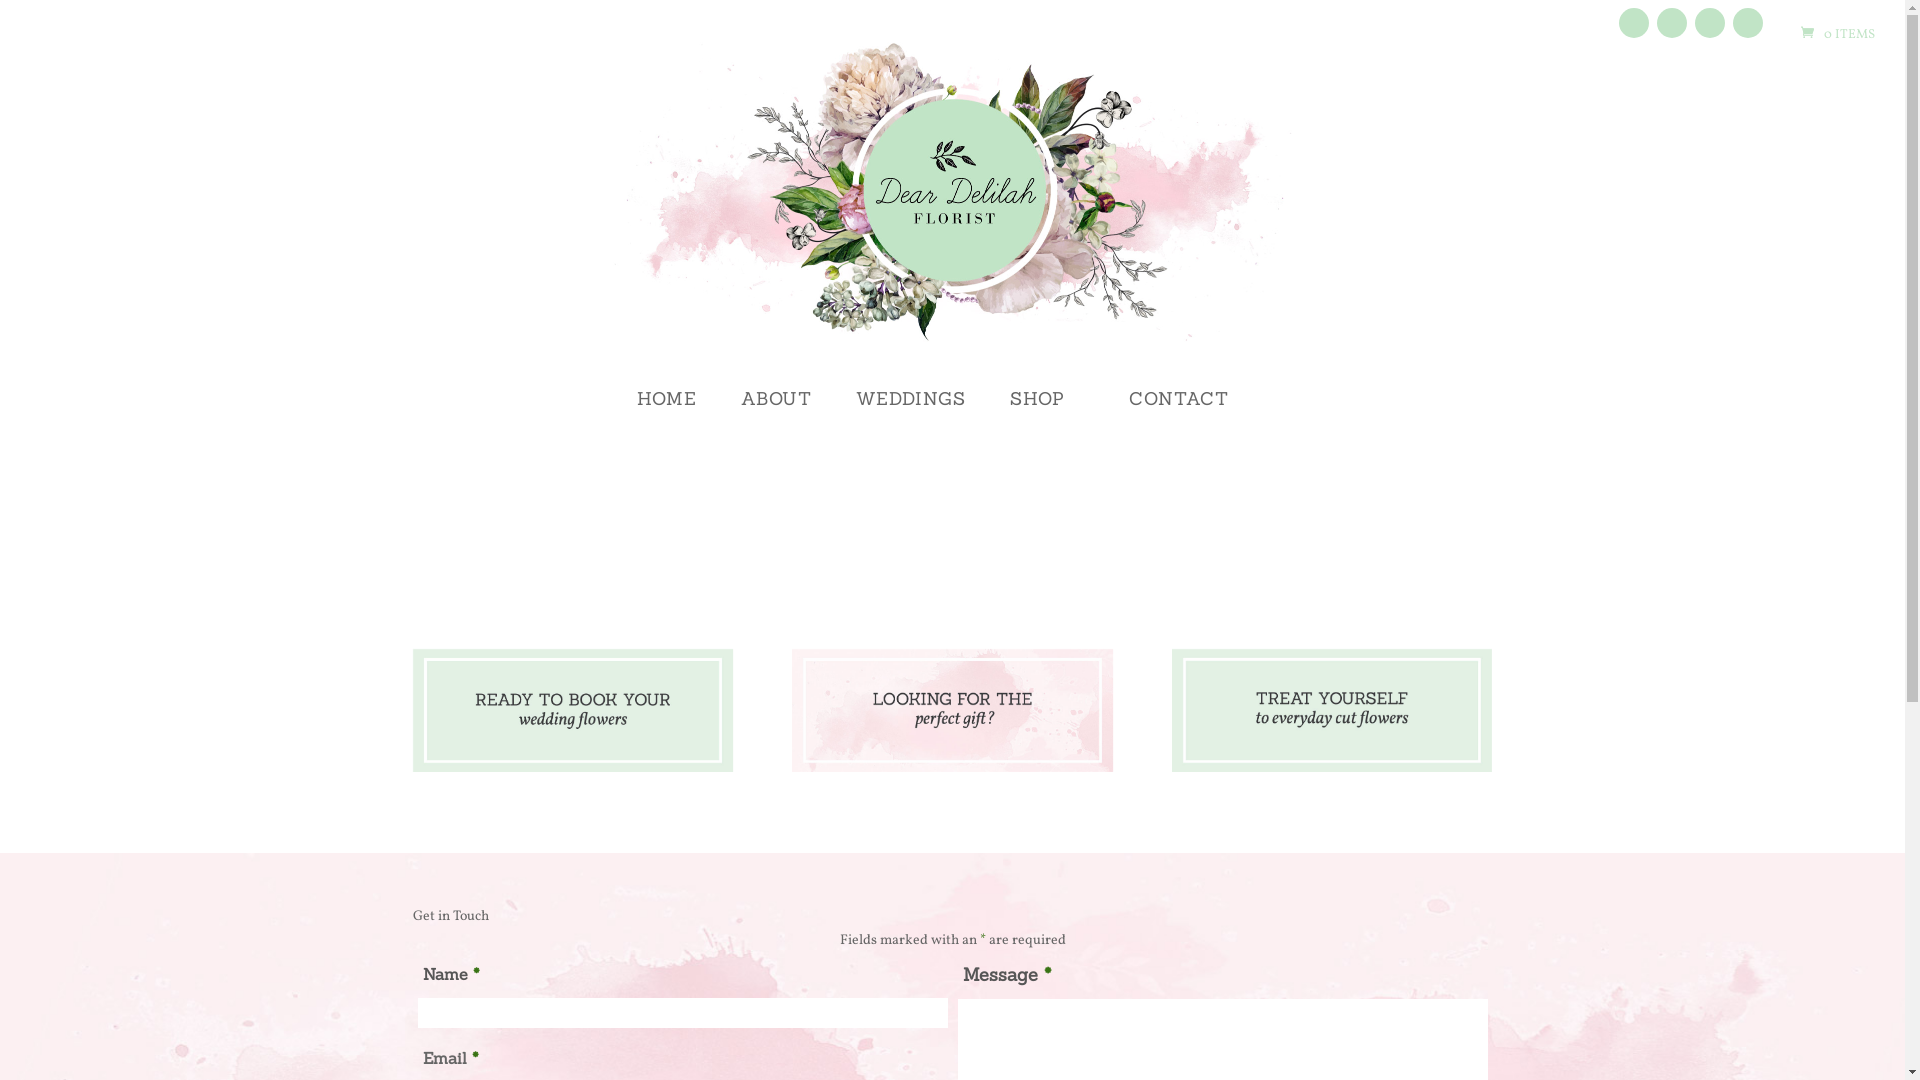 This screenshot has height=1080, width=1920. Describe the element at coordinates (666, 414) in the screenshot. I see `HOME` at that location.